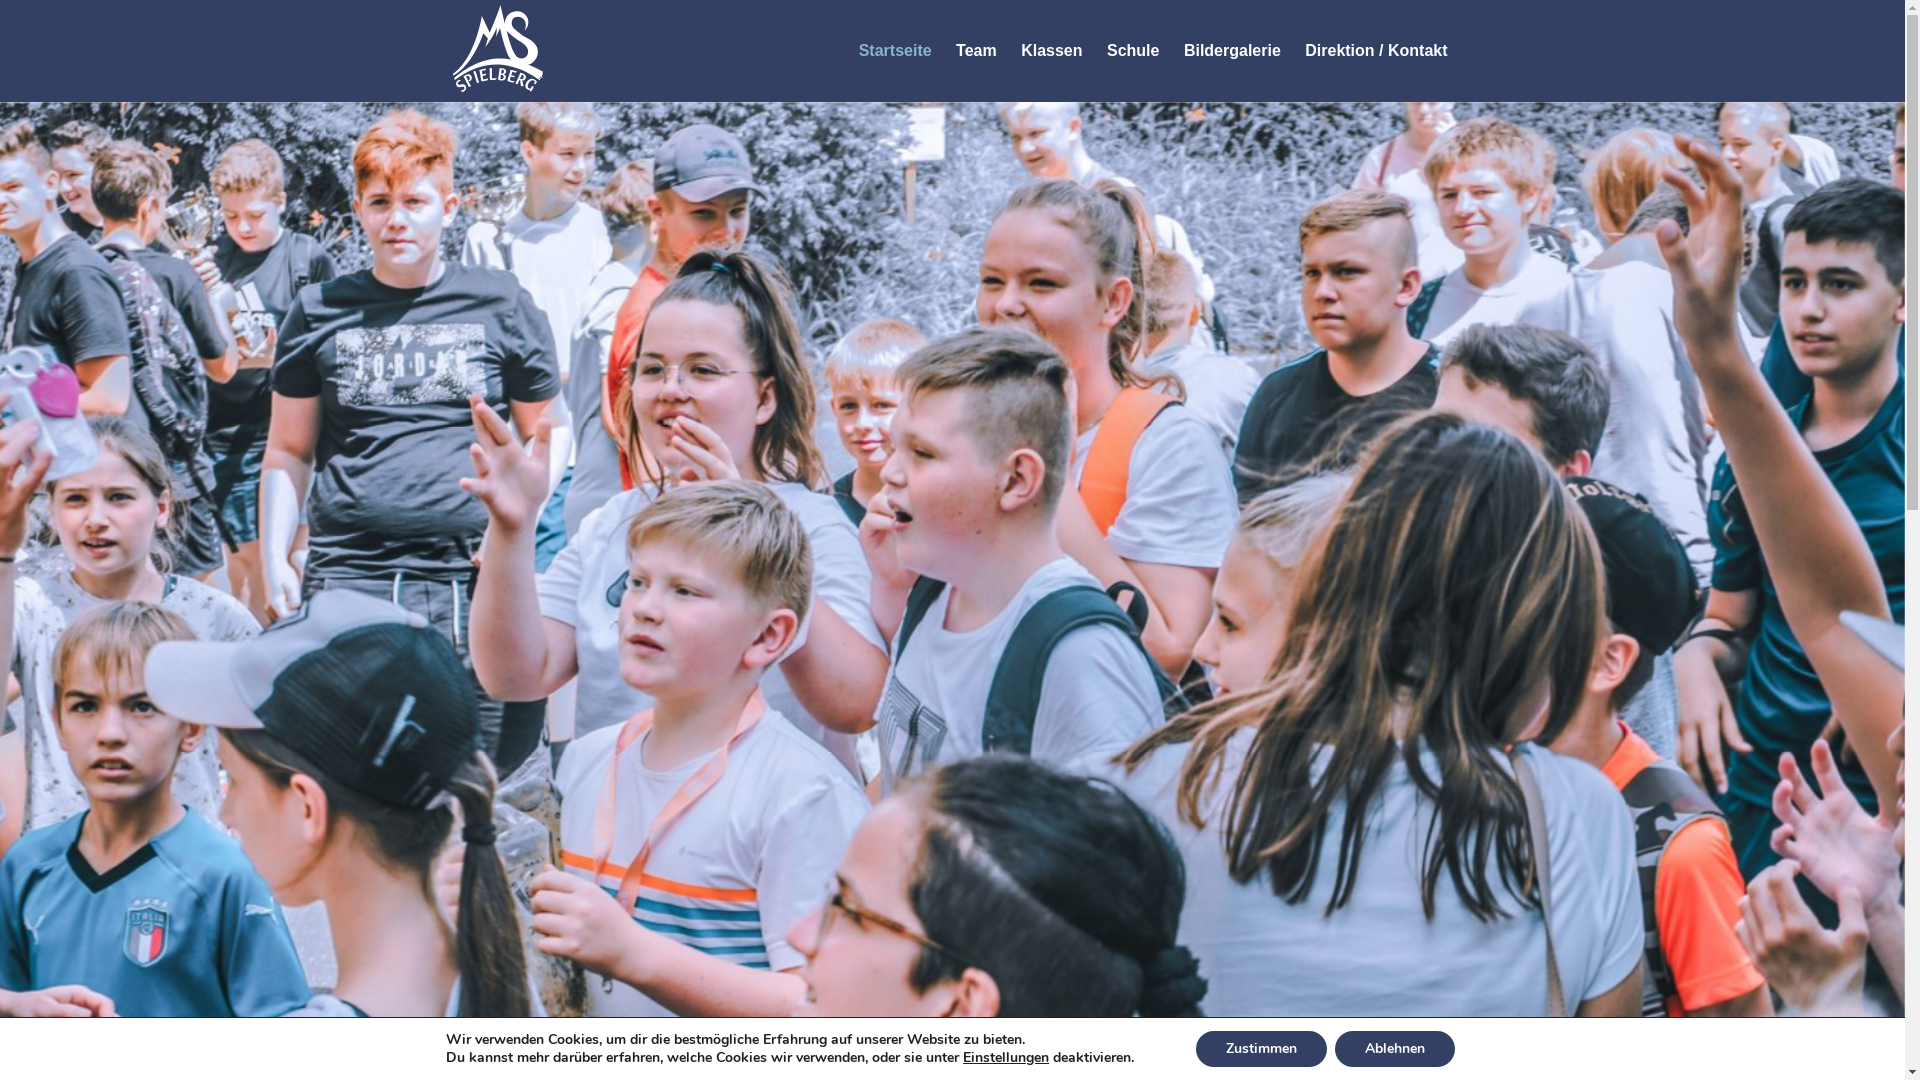  Describe the element at coordinates (1395, 1049) in the screenshot. I see `Ablehnen` at that location.